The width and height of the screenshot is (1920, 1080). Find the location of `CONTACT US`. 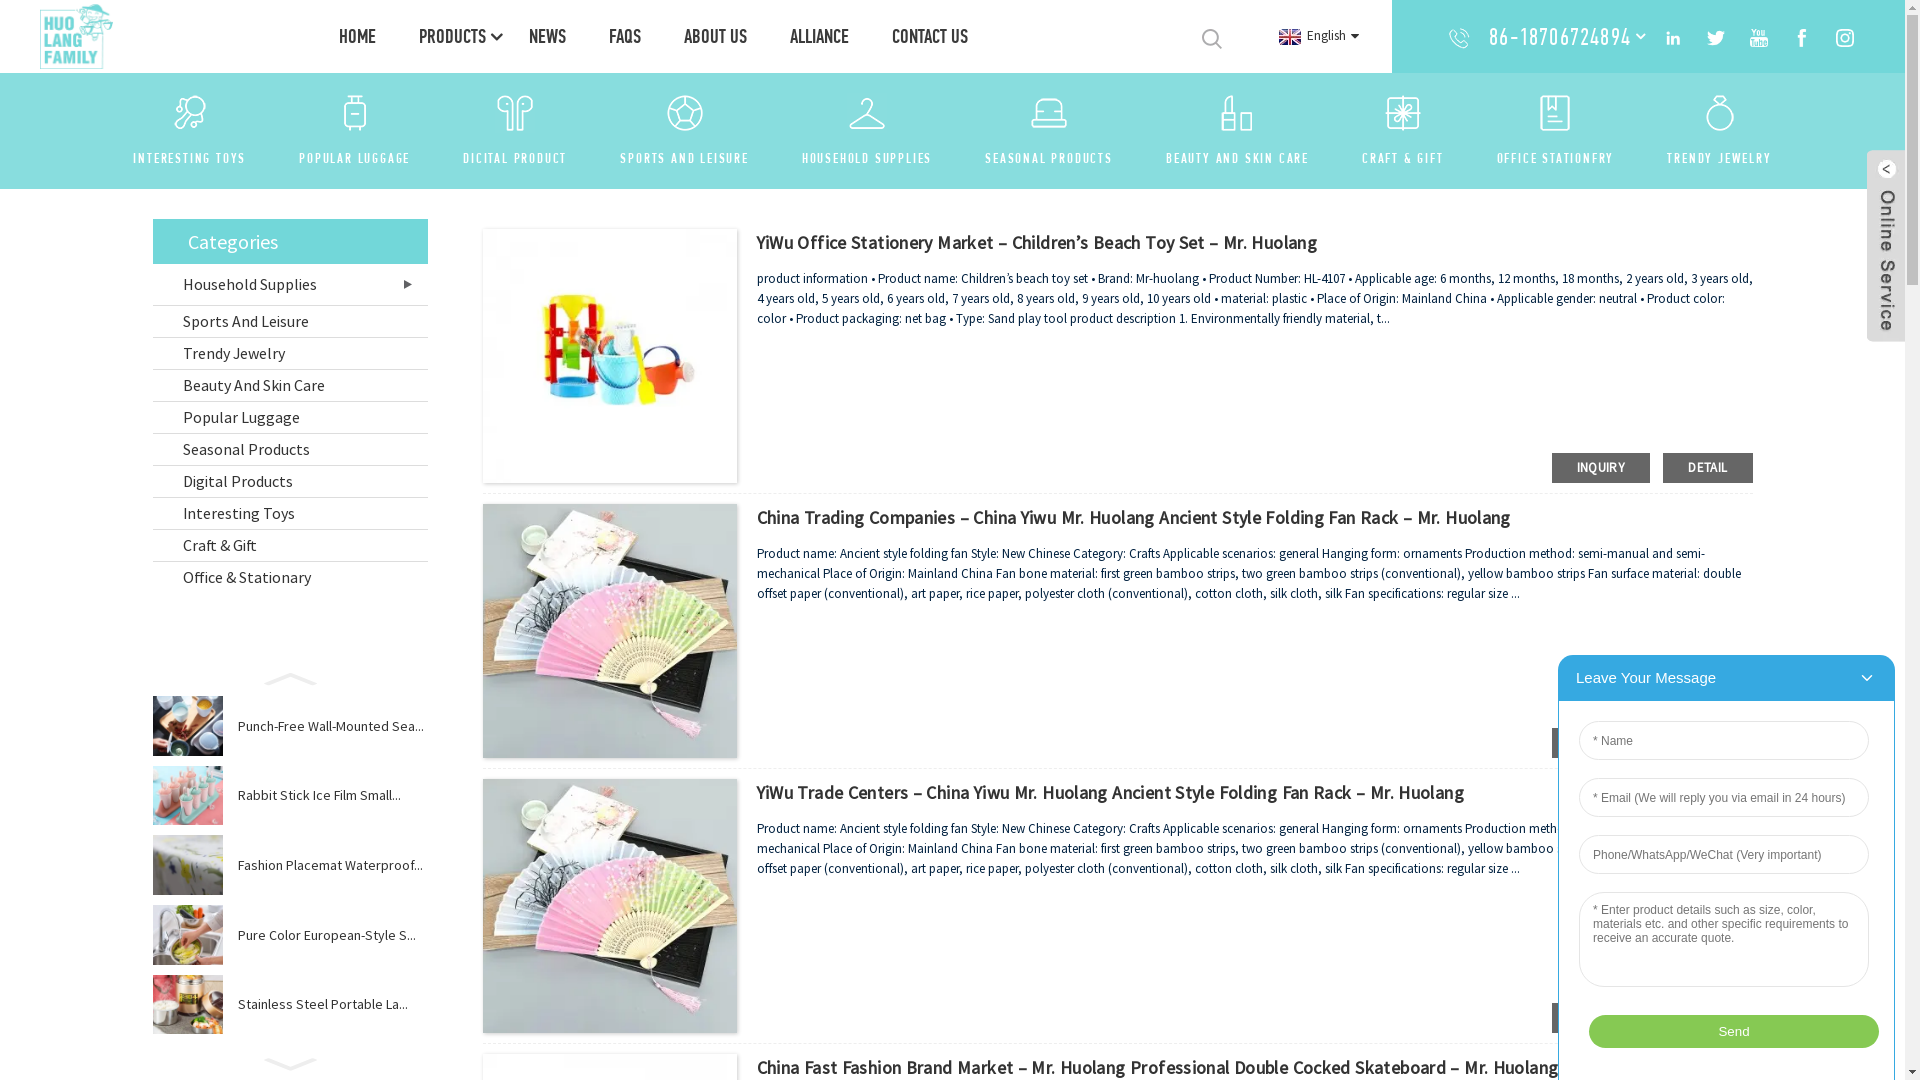

CONTACT US is located at coordinates (930, 36).